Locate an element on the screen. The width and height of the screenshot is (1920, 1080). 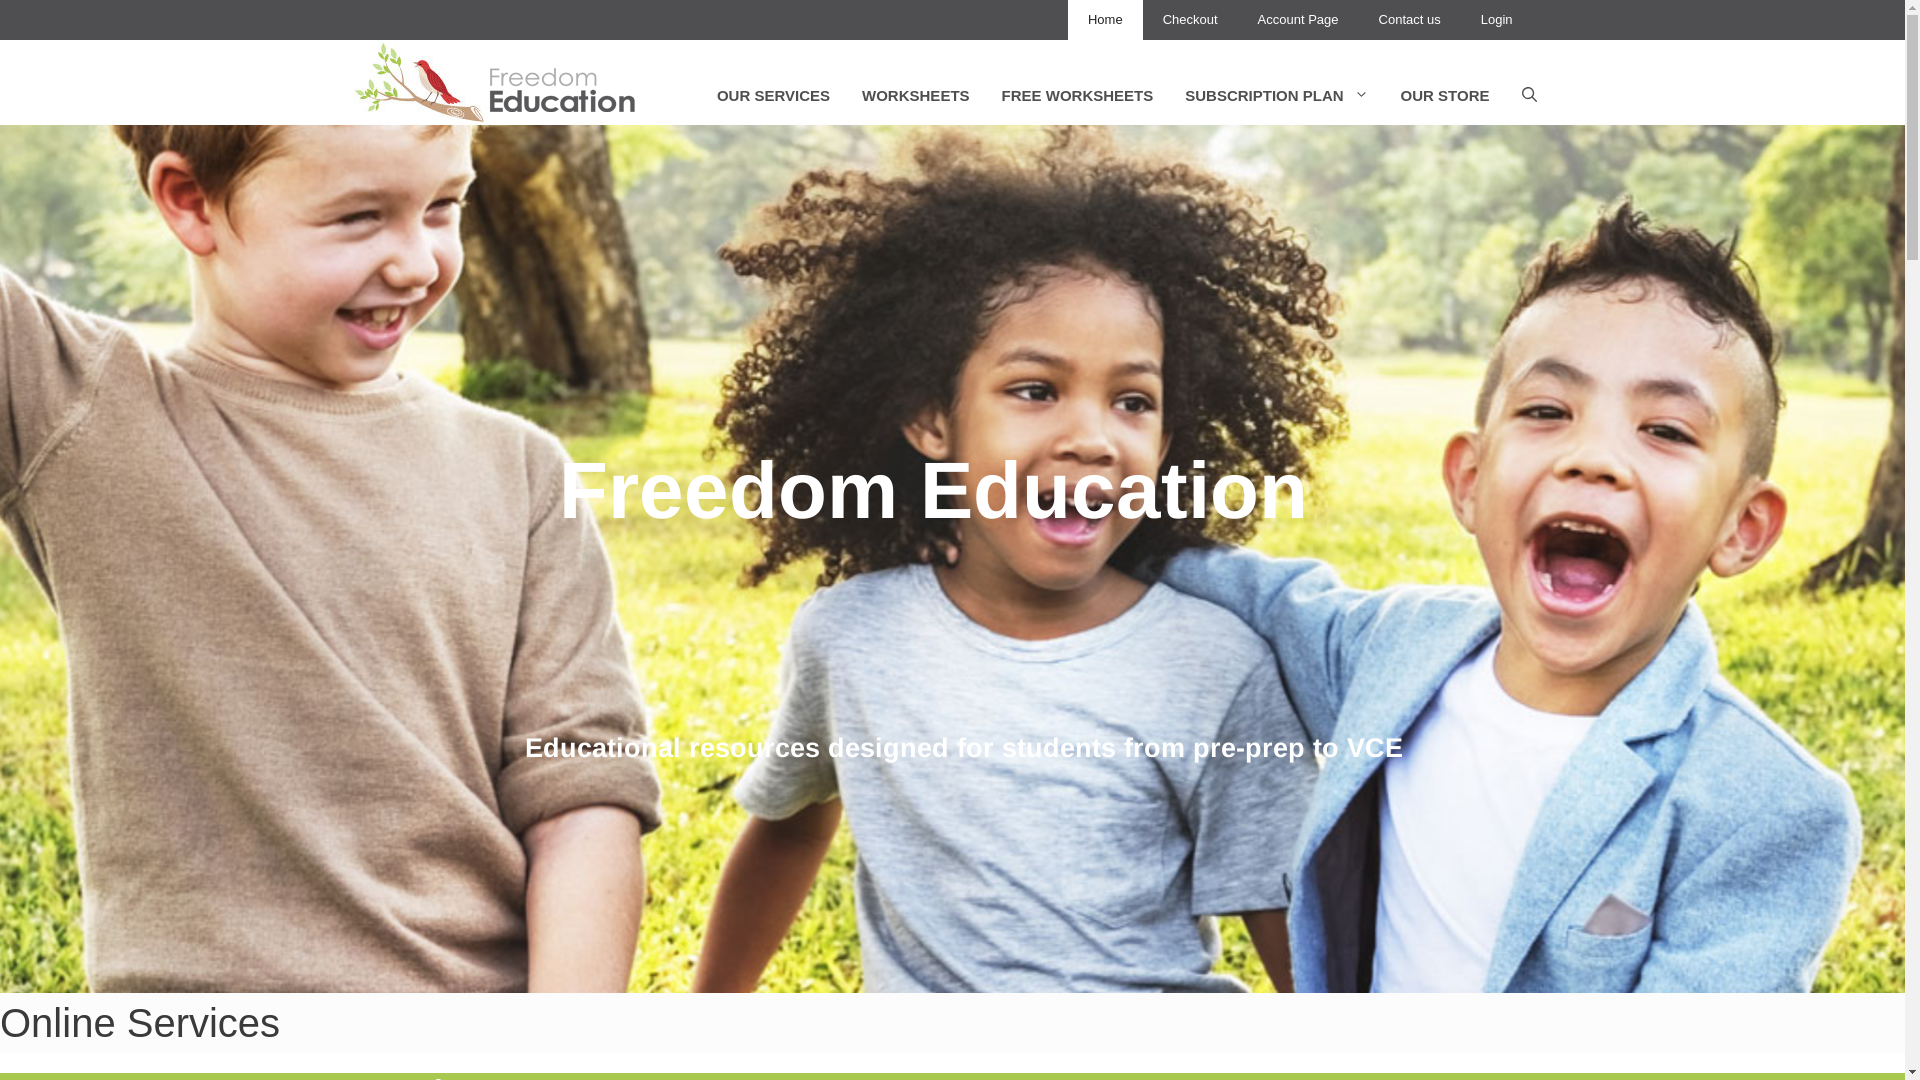
Checkout is located at coordinates (1190, 20).